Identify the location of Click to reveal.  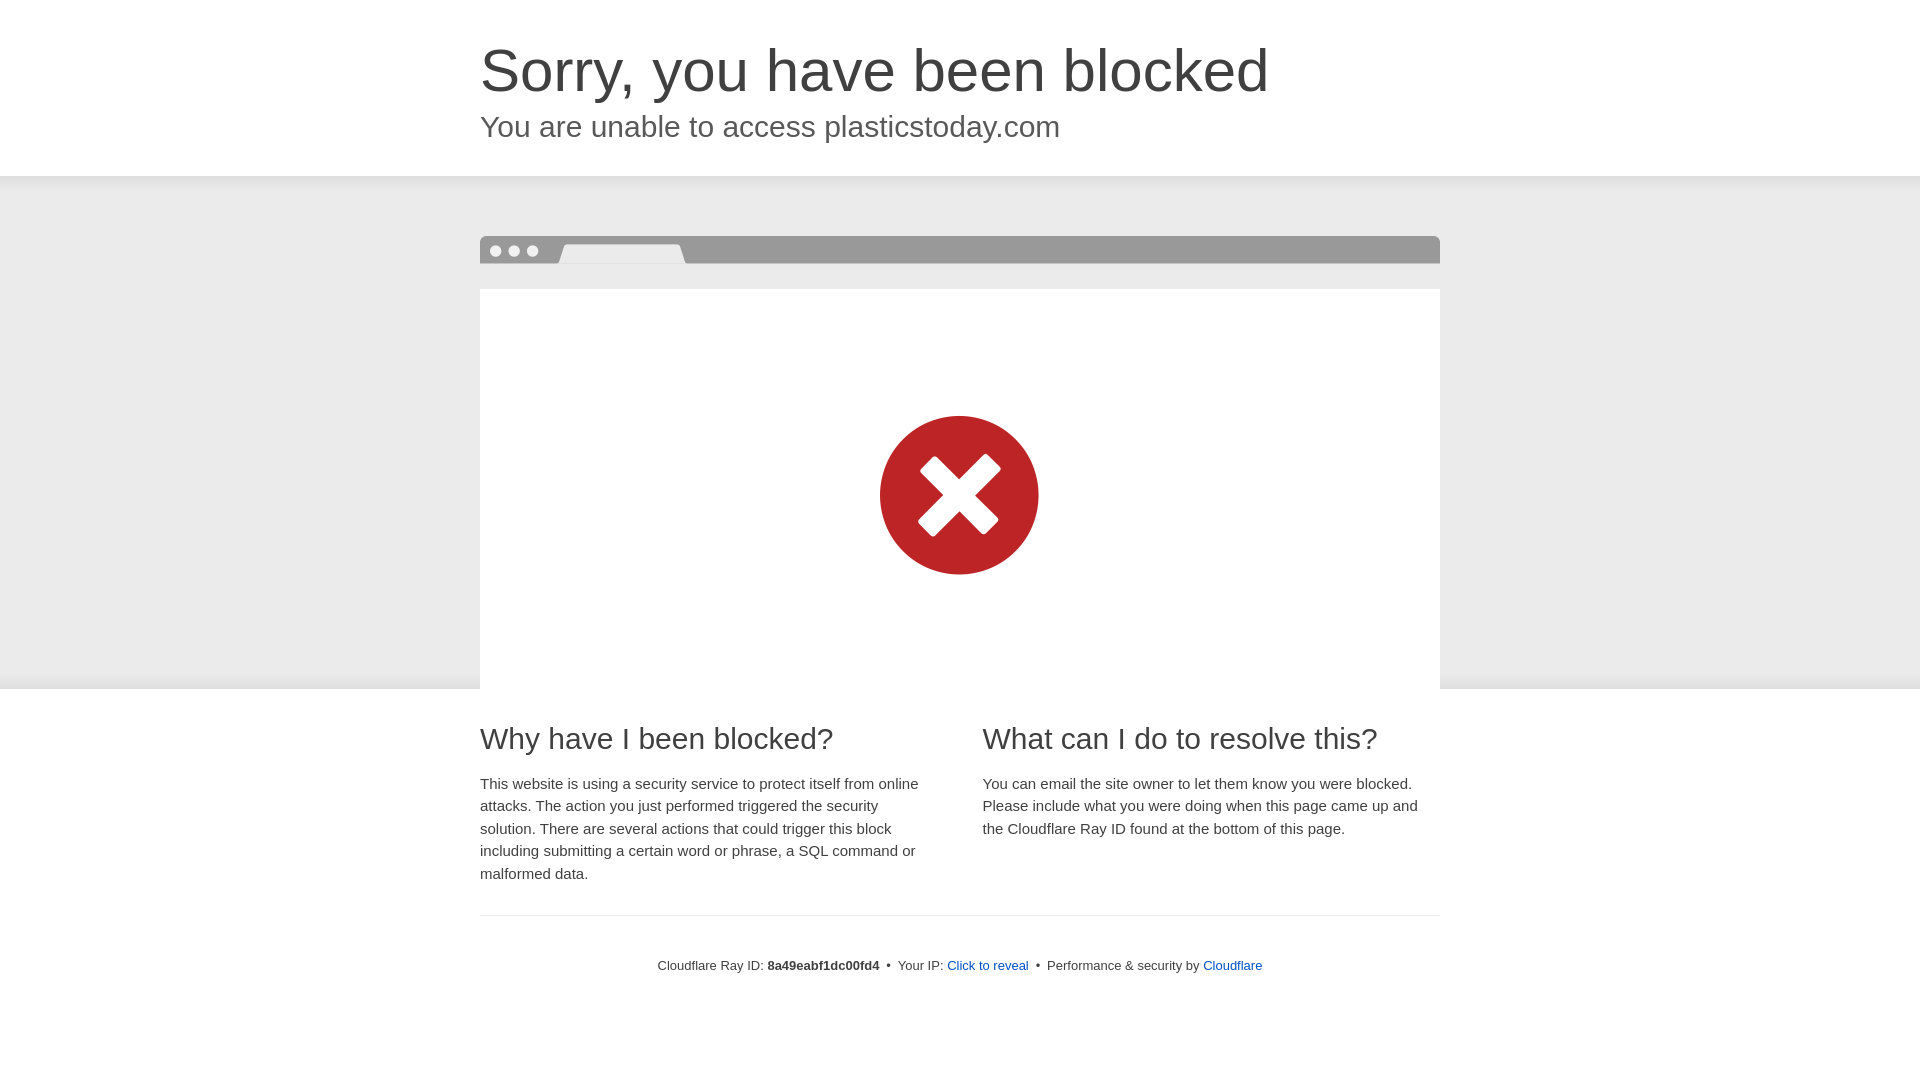
(988, 966).